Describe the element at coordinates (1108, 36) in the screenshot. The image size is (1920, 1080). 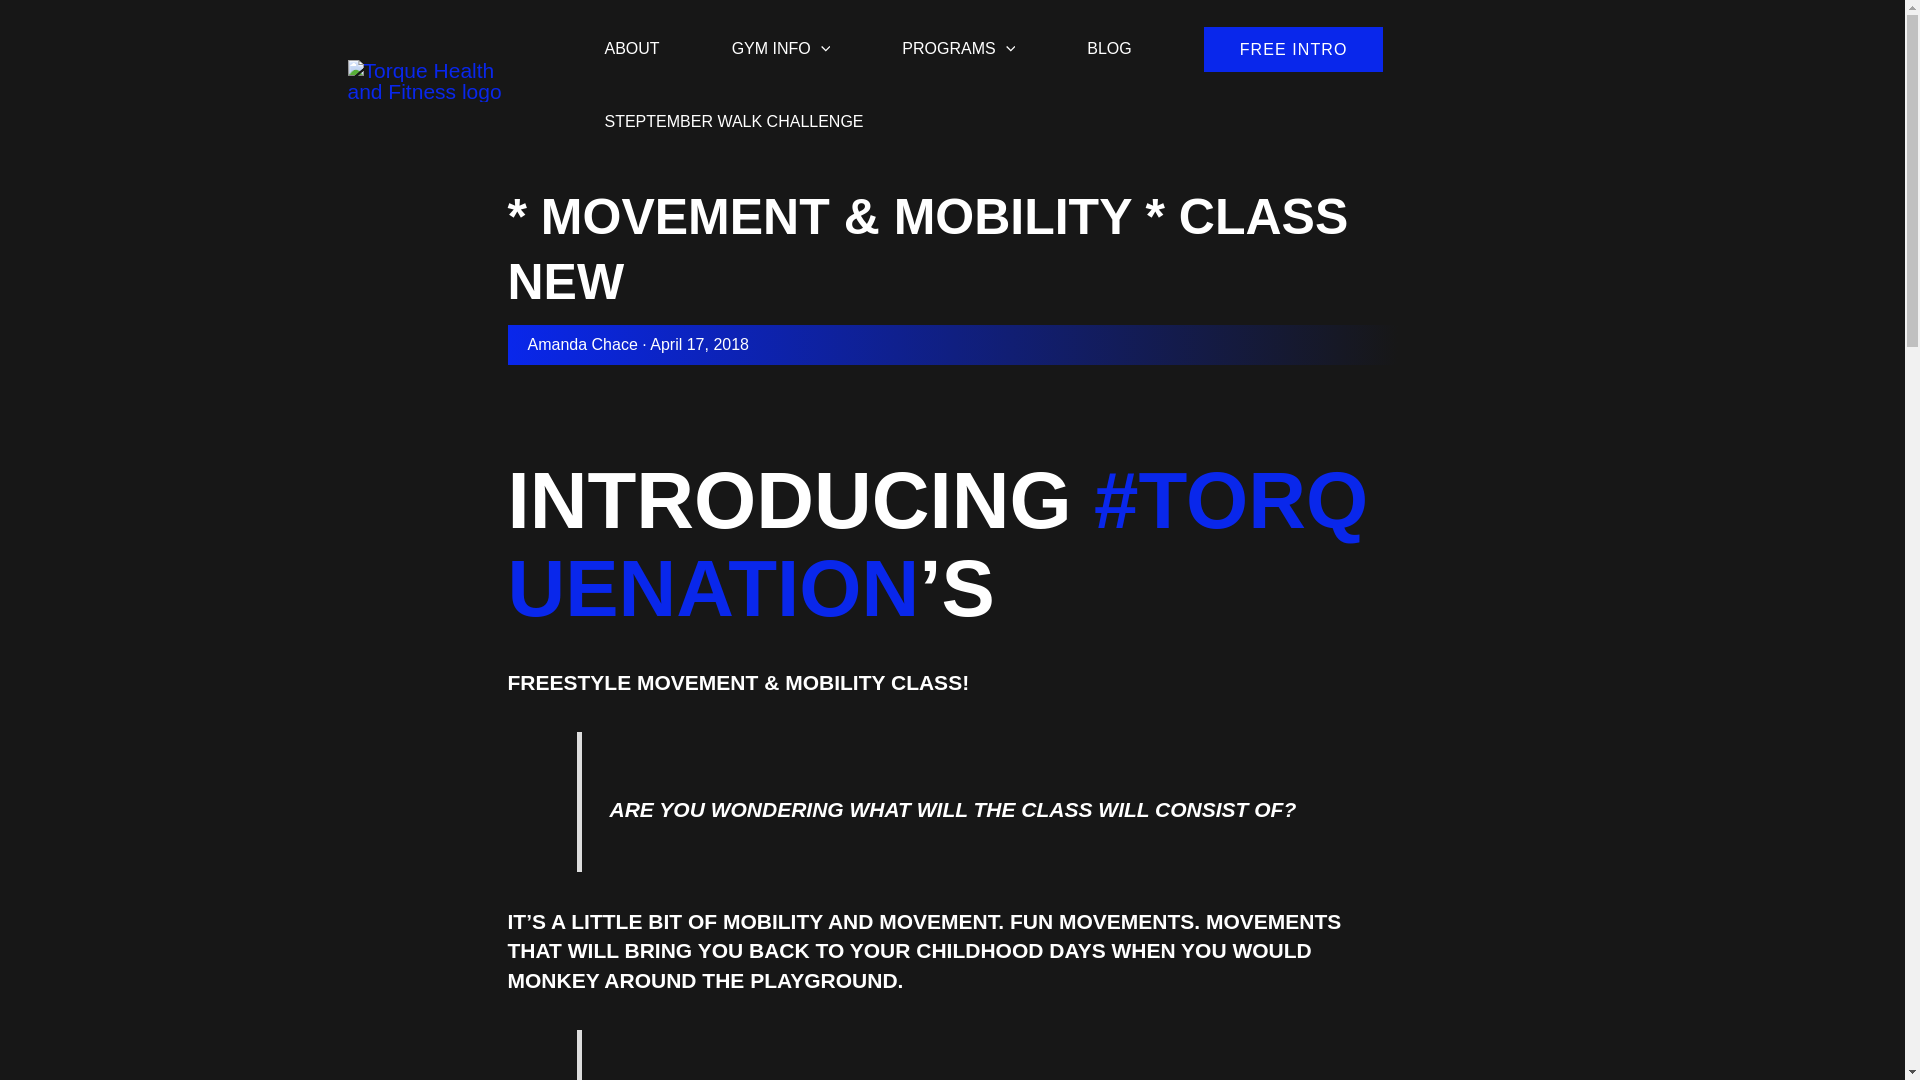
I see `BLOG` at that location.